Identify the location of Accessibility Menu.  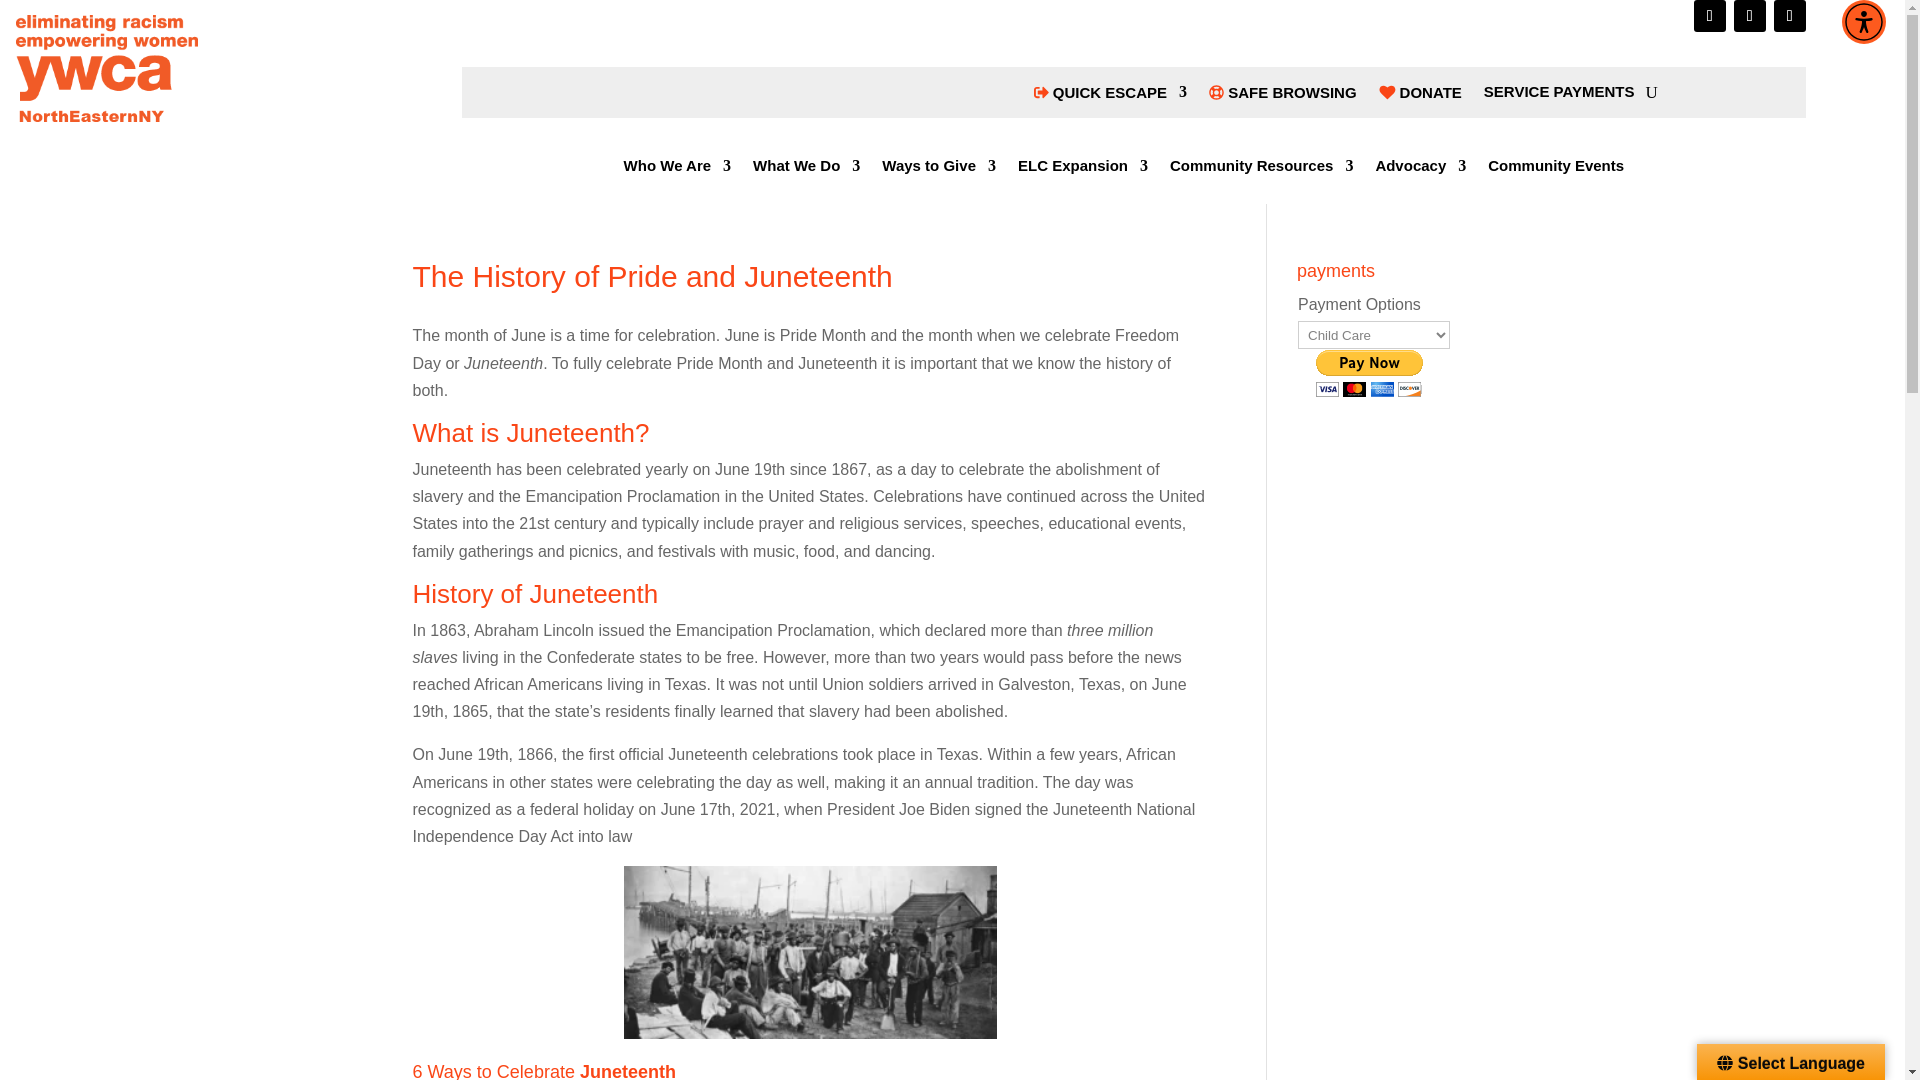
(1863, 22).